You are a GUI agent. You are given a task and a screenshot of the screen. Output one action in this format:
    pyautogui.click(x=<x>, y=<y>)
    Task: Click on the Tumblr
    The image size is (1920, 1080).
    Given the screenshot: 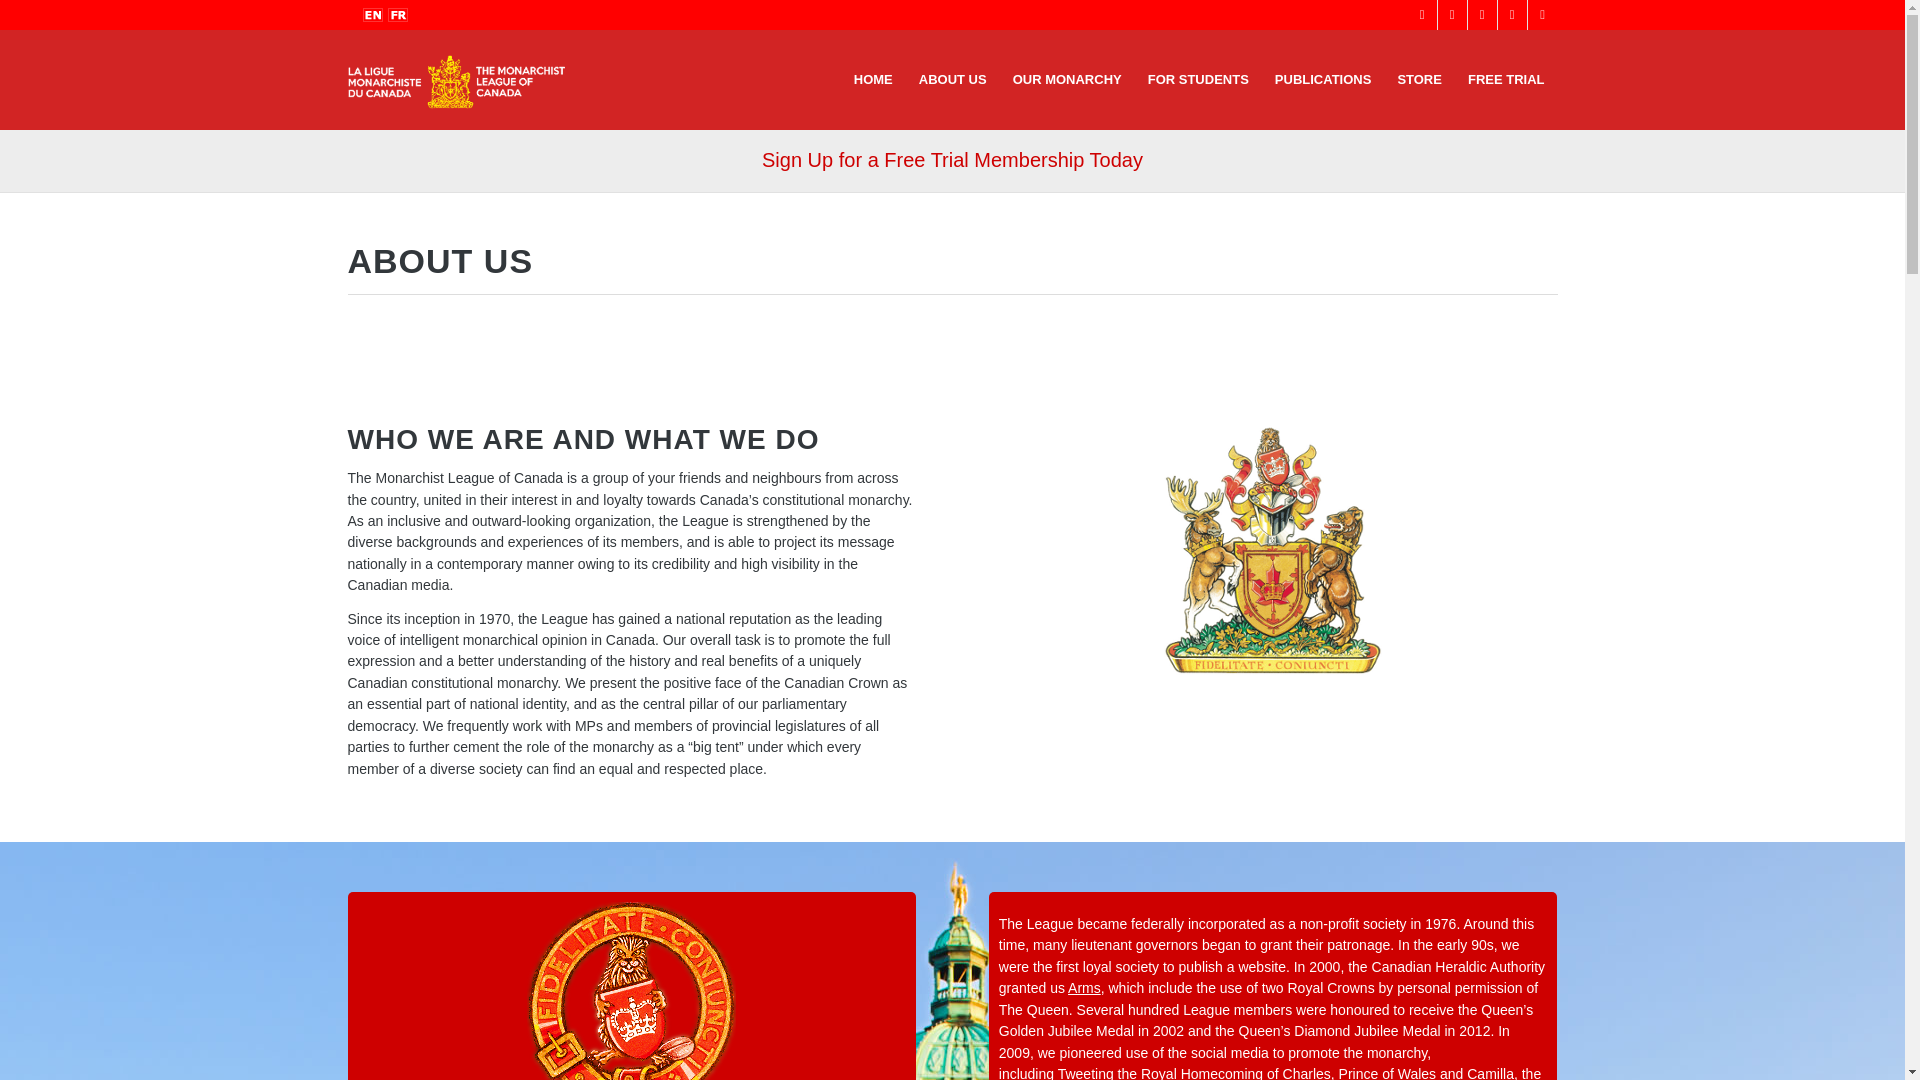 What is the action you would take?
    pyautogui.click(x=1542, y=15)
    